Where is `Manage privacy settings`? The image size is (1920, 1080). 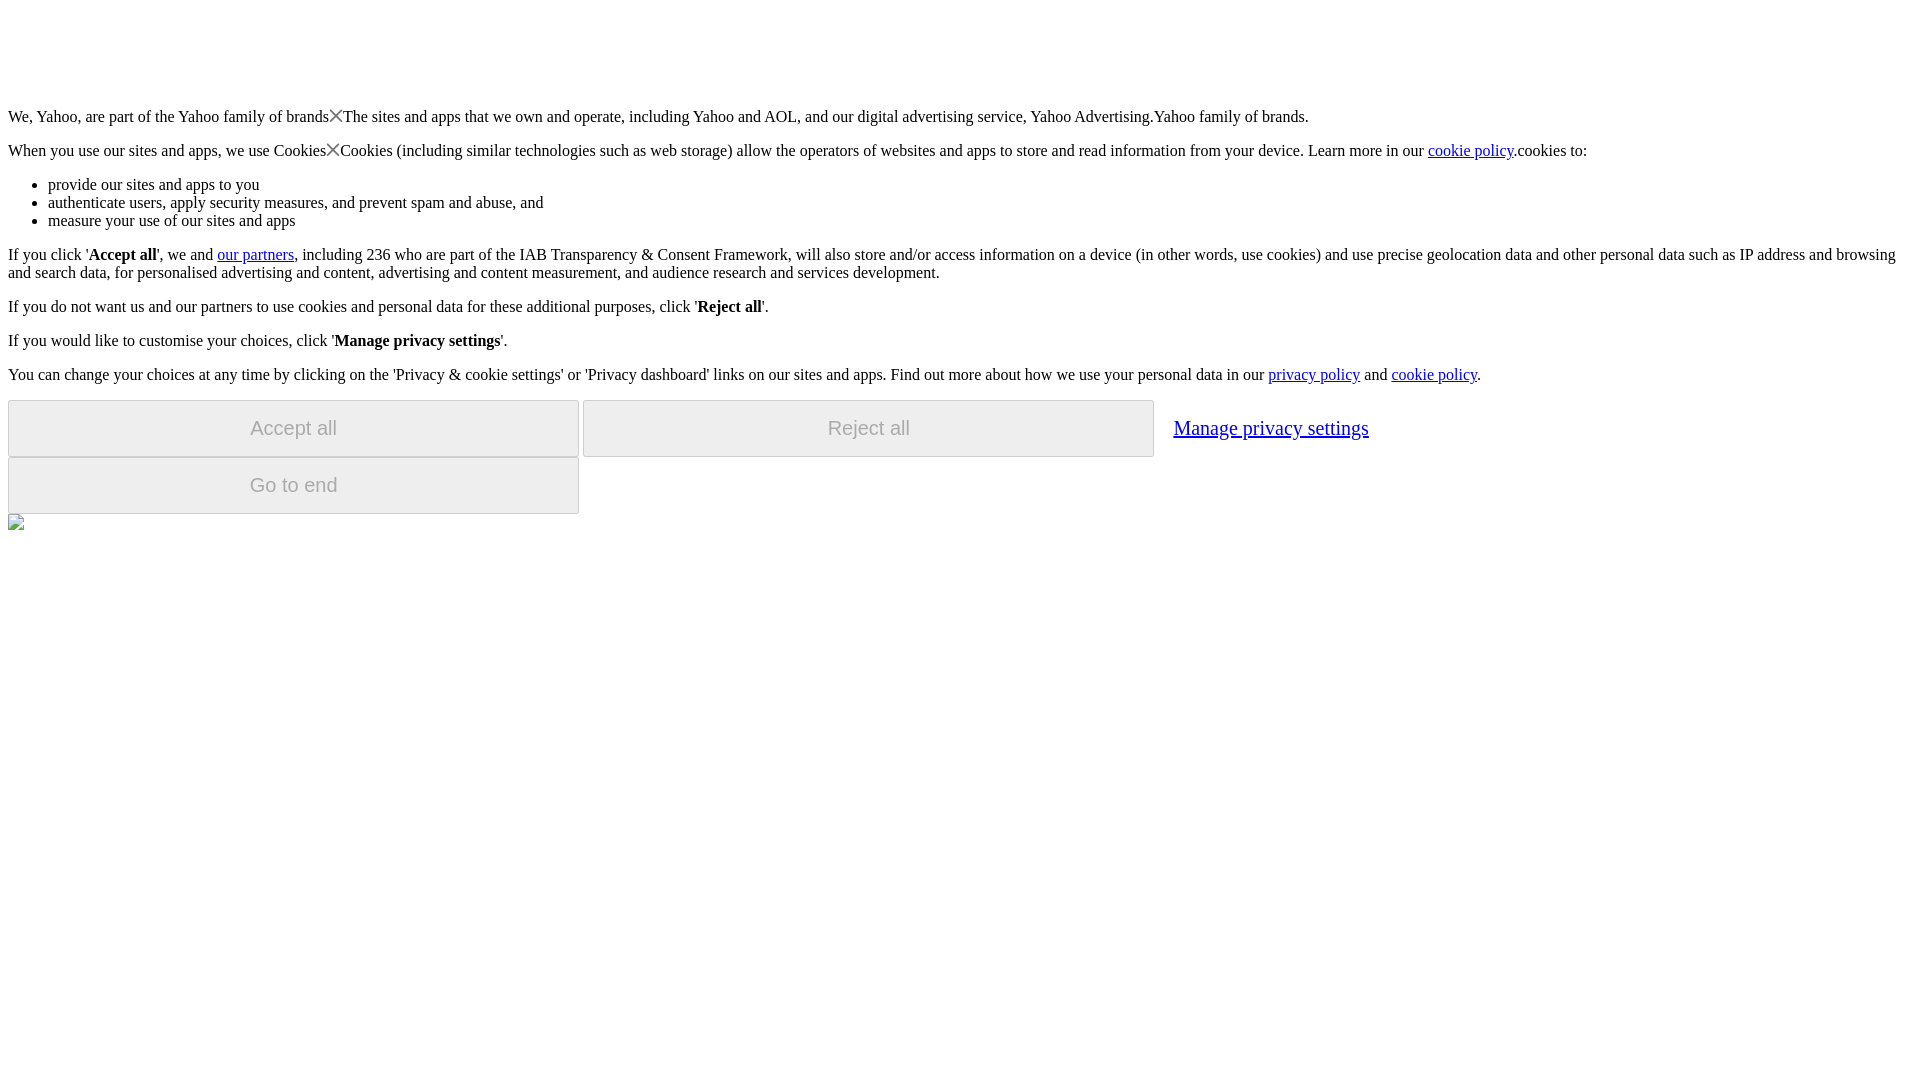 Manage privacy settings is located at coordinates (1270, 427).